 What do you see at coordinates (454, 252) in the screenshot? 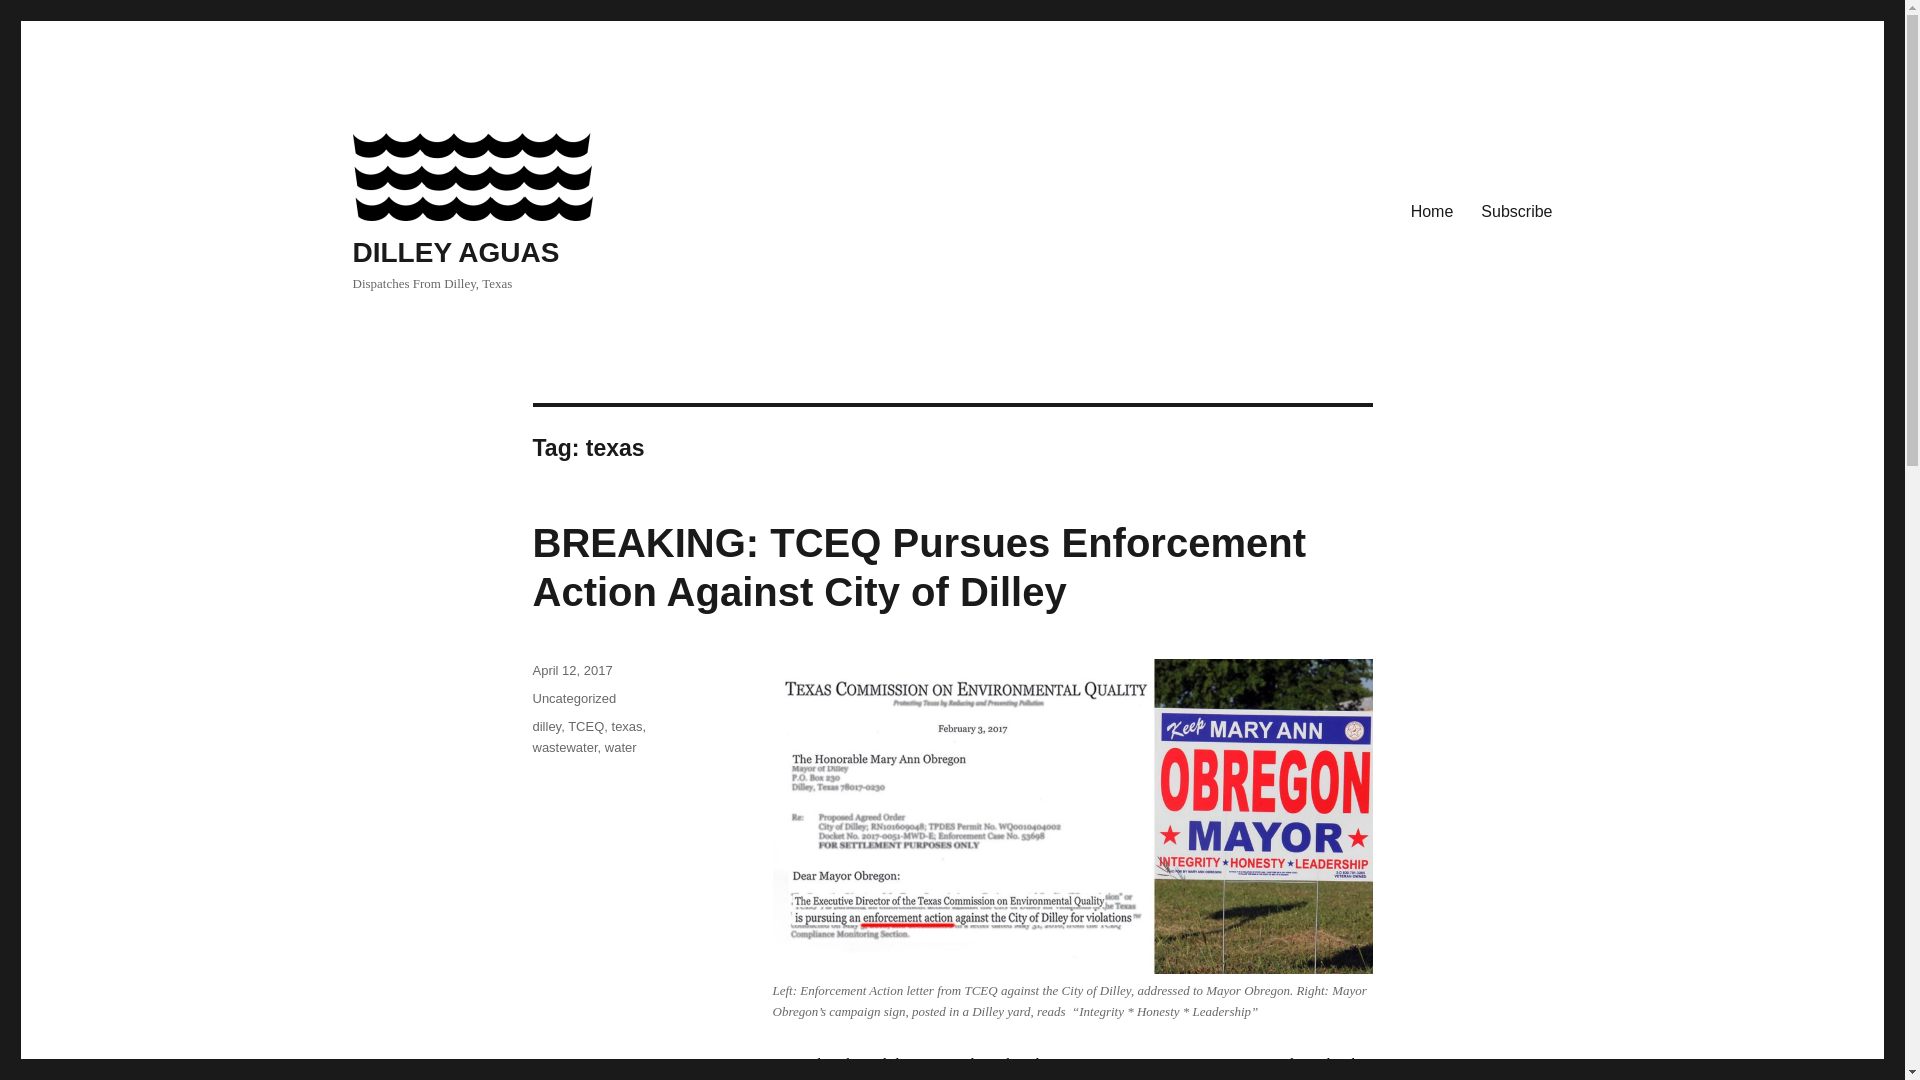
I see `DILLEY AGUAS` at bounding box center [454, 252].